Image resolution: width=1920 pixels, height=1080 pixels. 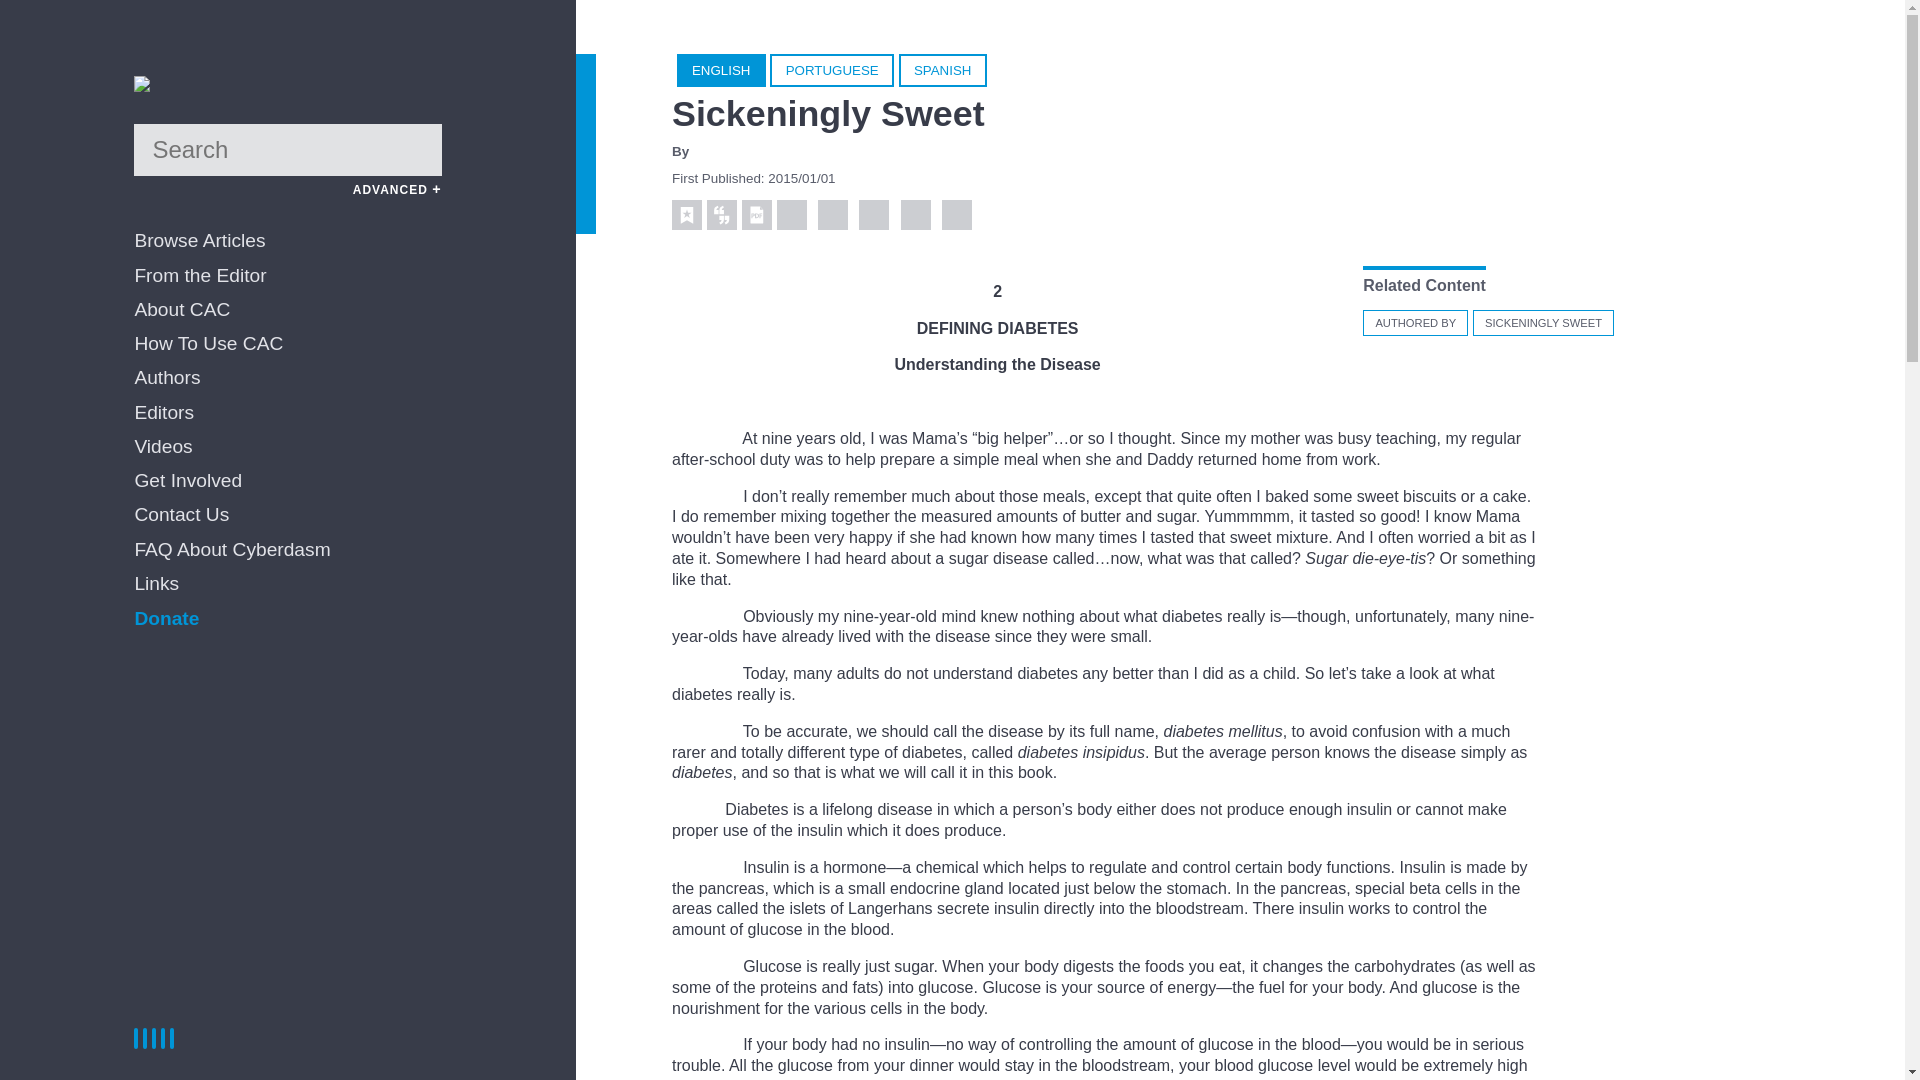 I want to click on ENGLISH, so click(x=722, y=70).